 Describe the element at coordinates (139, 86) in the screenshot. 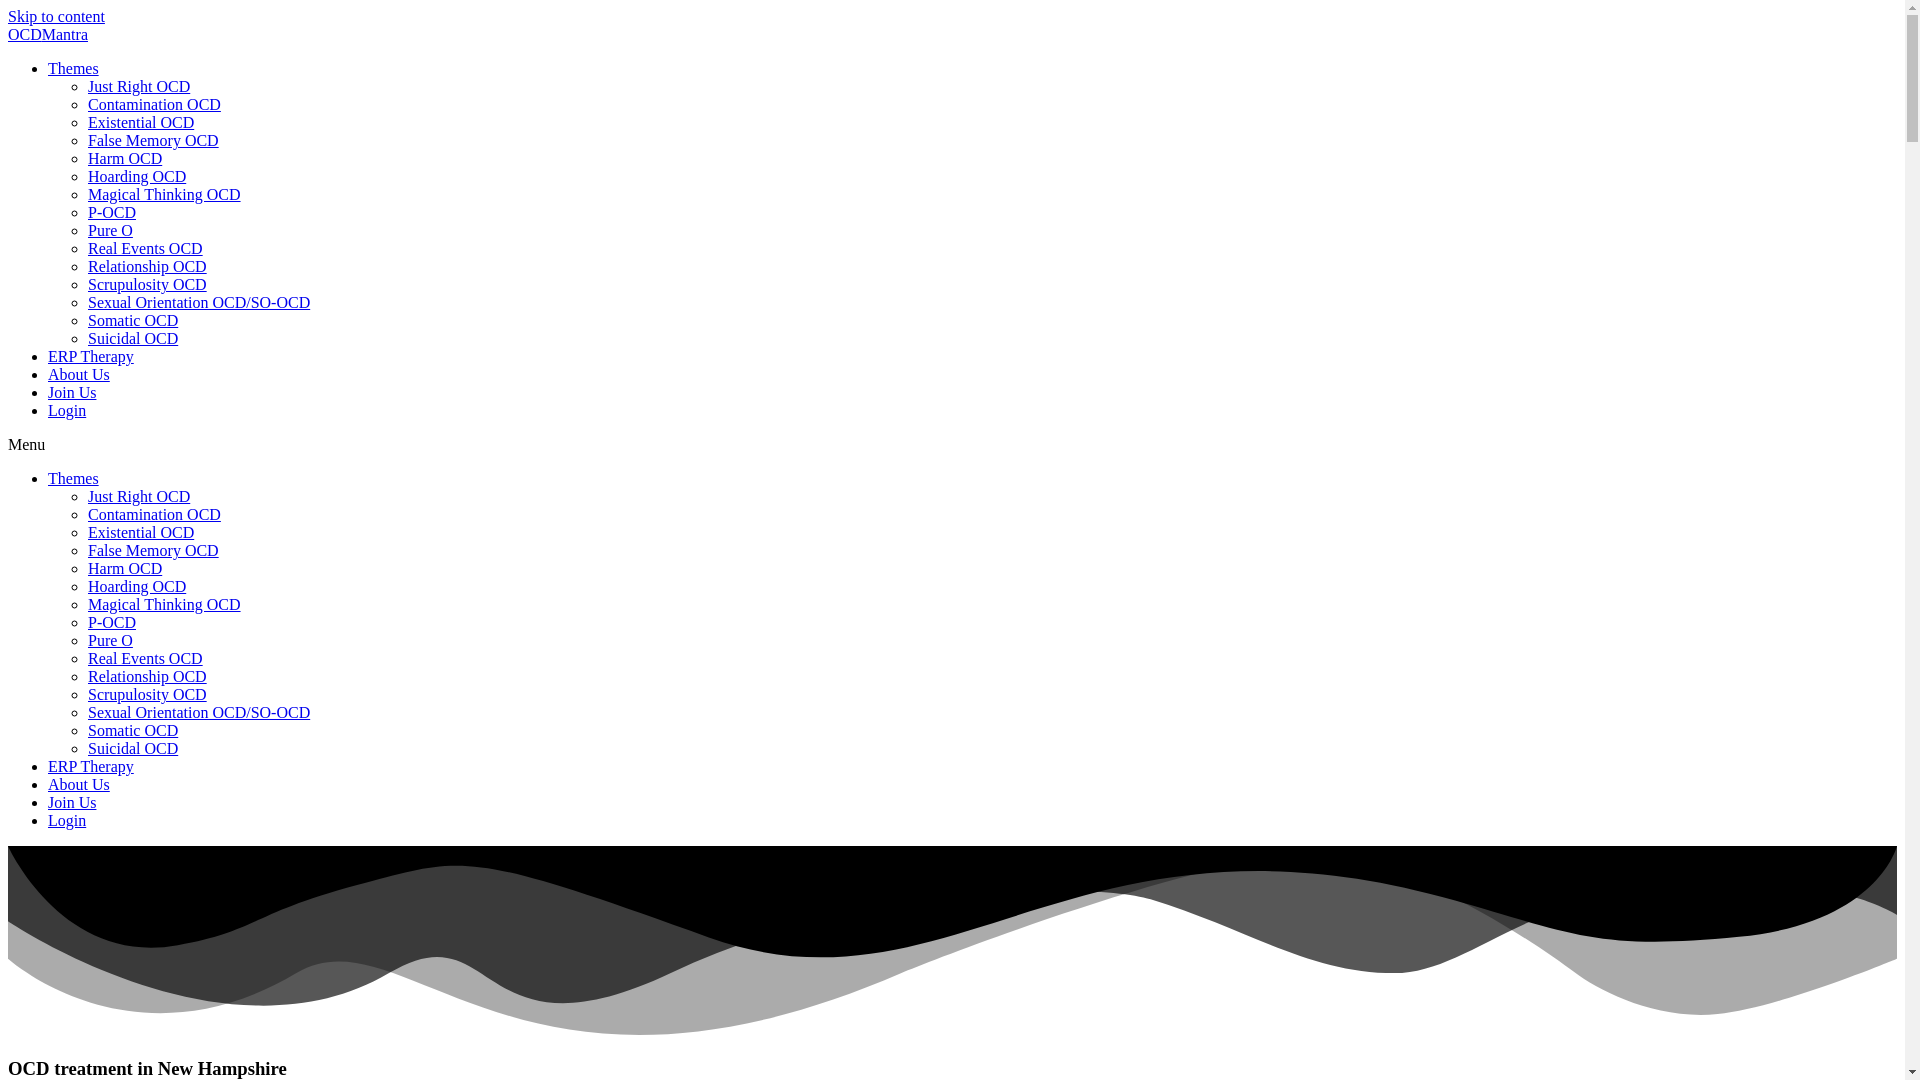

I see `Just Right OCD` at that location.